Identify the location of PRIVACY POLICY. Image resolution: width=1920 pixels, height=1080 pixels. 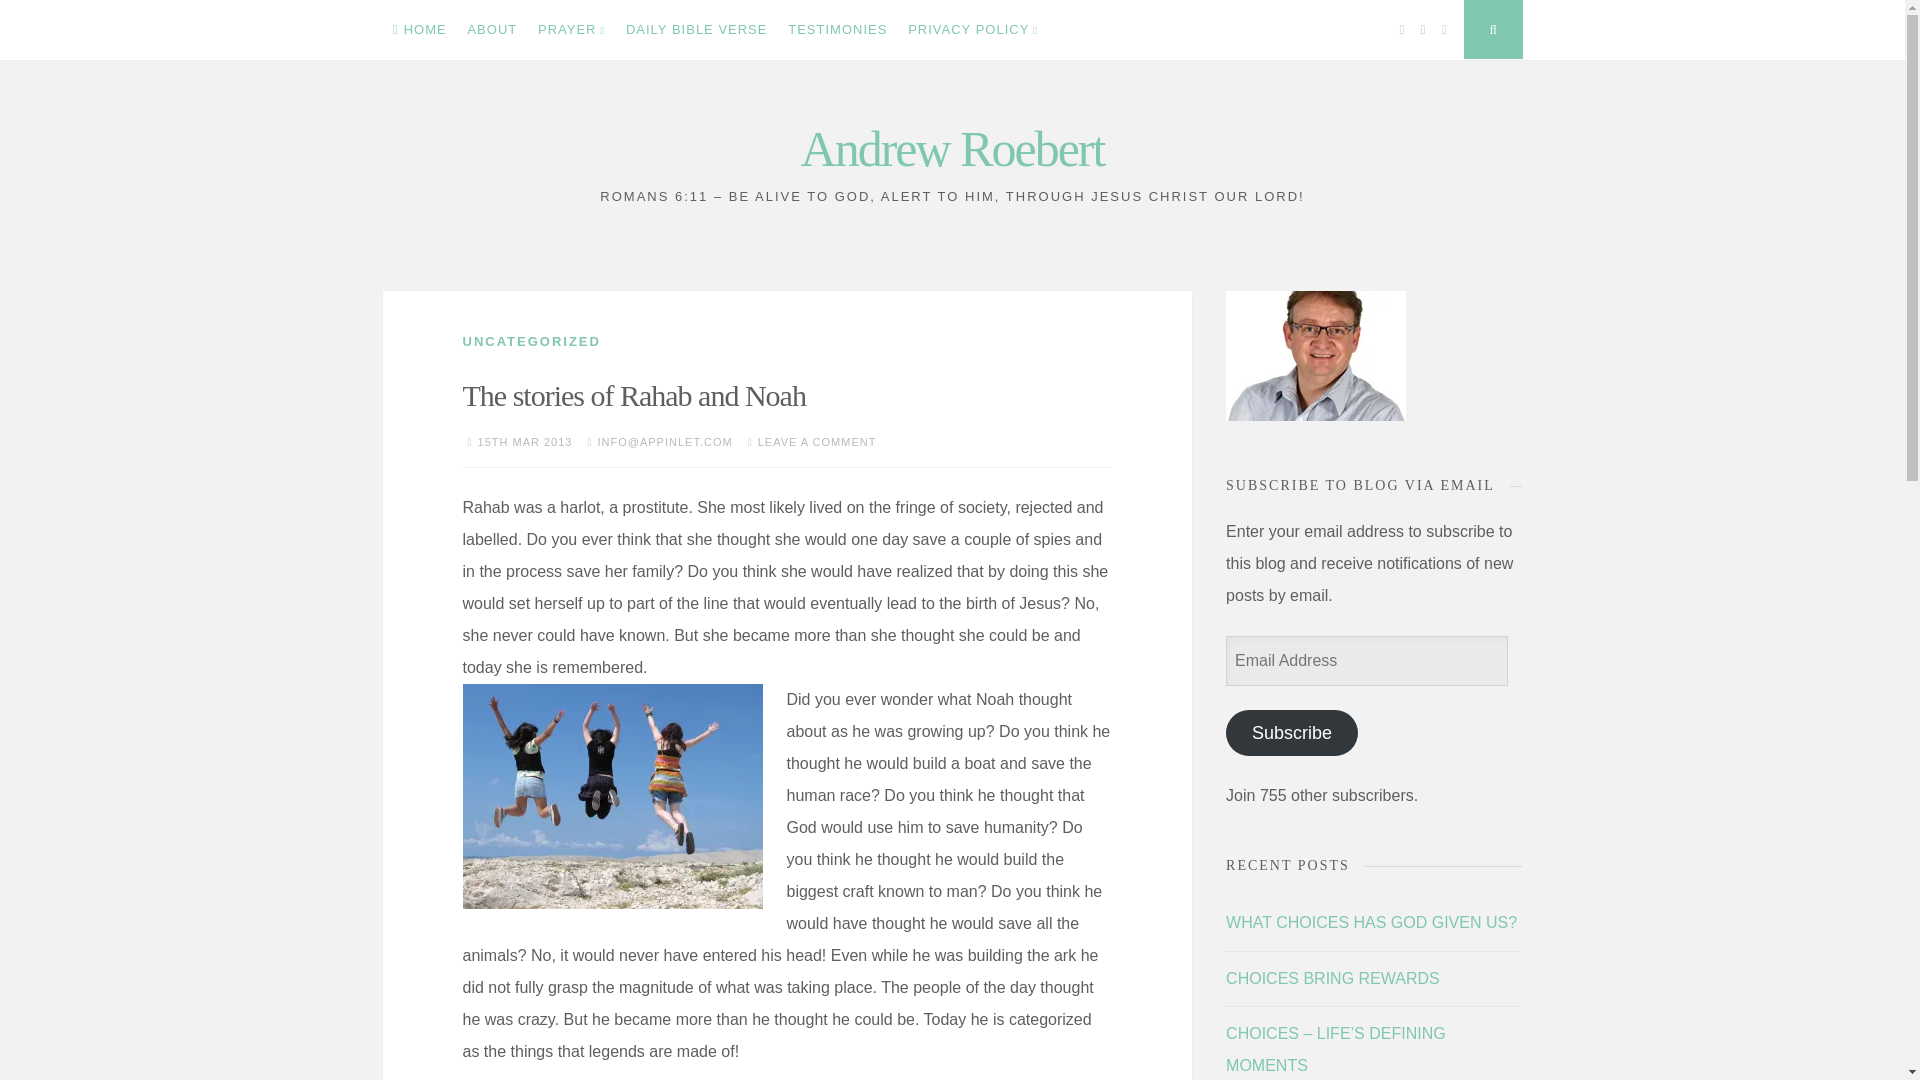
(973, 30).